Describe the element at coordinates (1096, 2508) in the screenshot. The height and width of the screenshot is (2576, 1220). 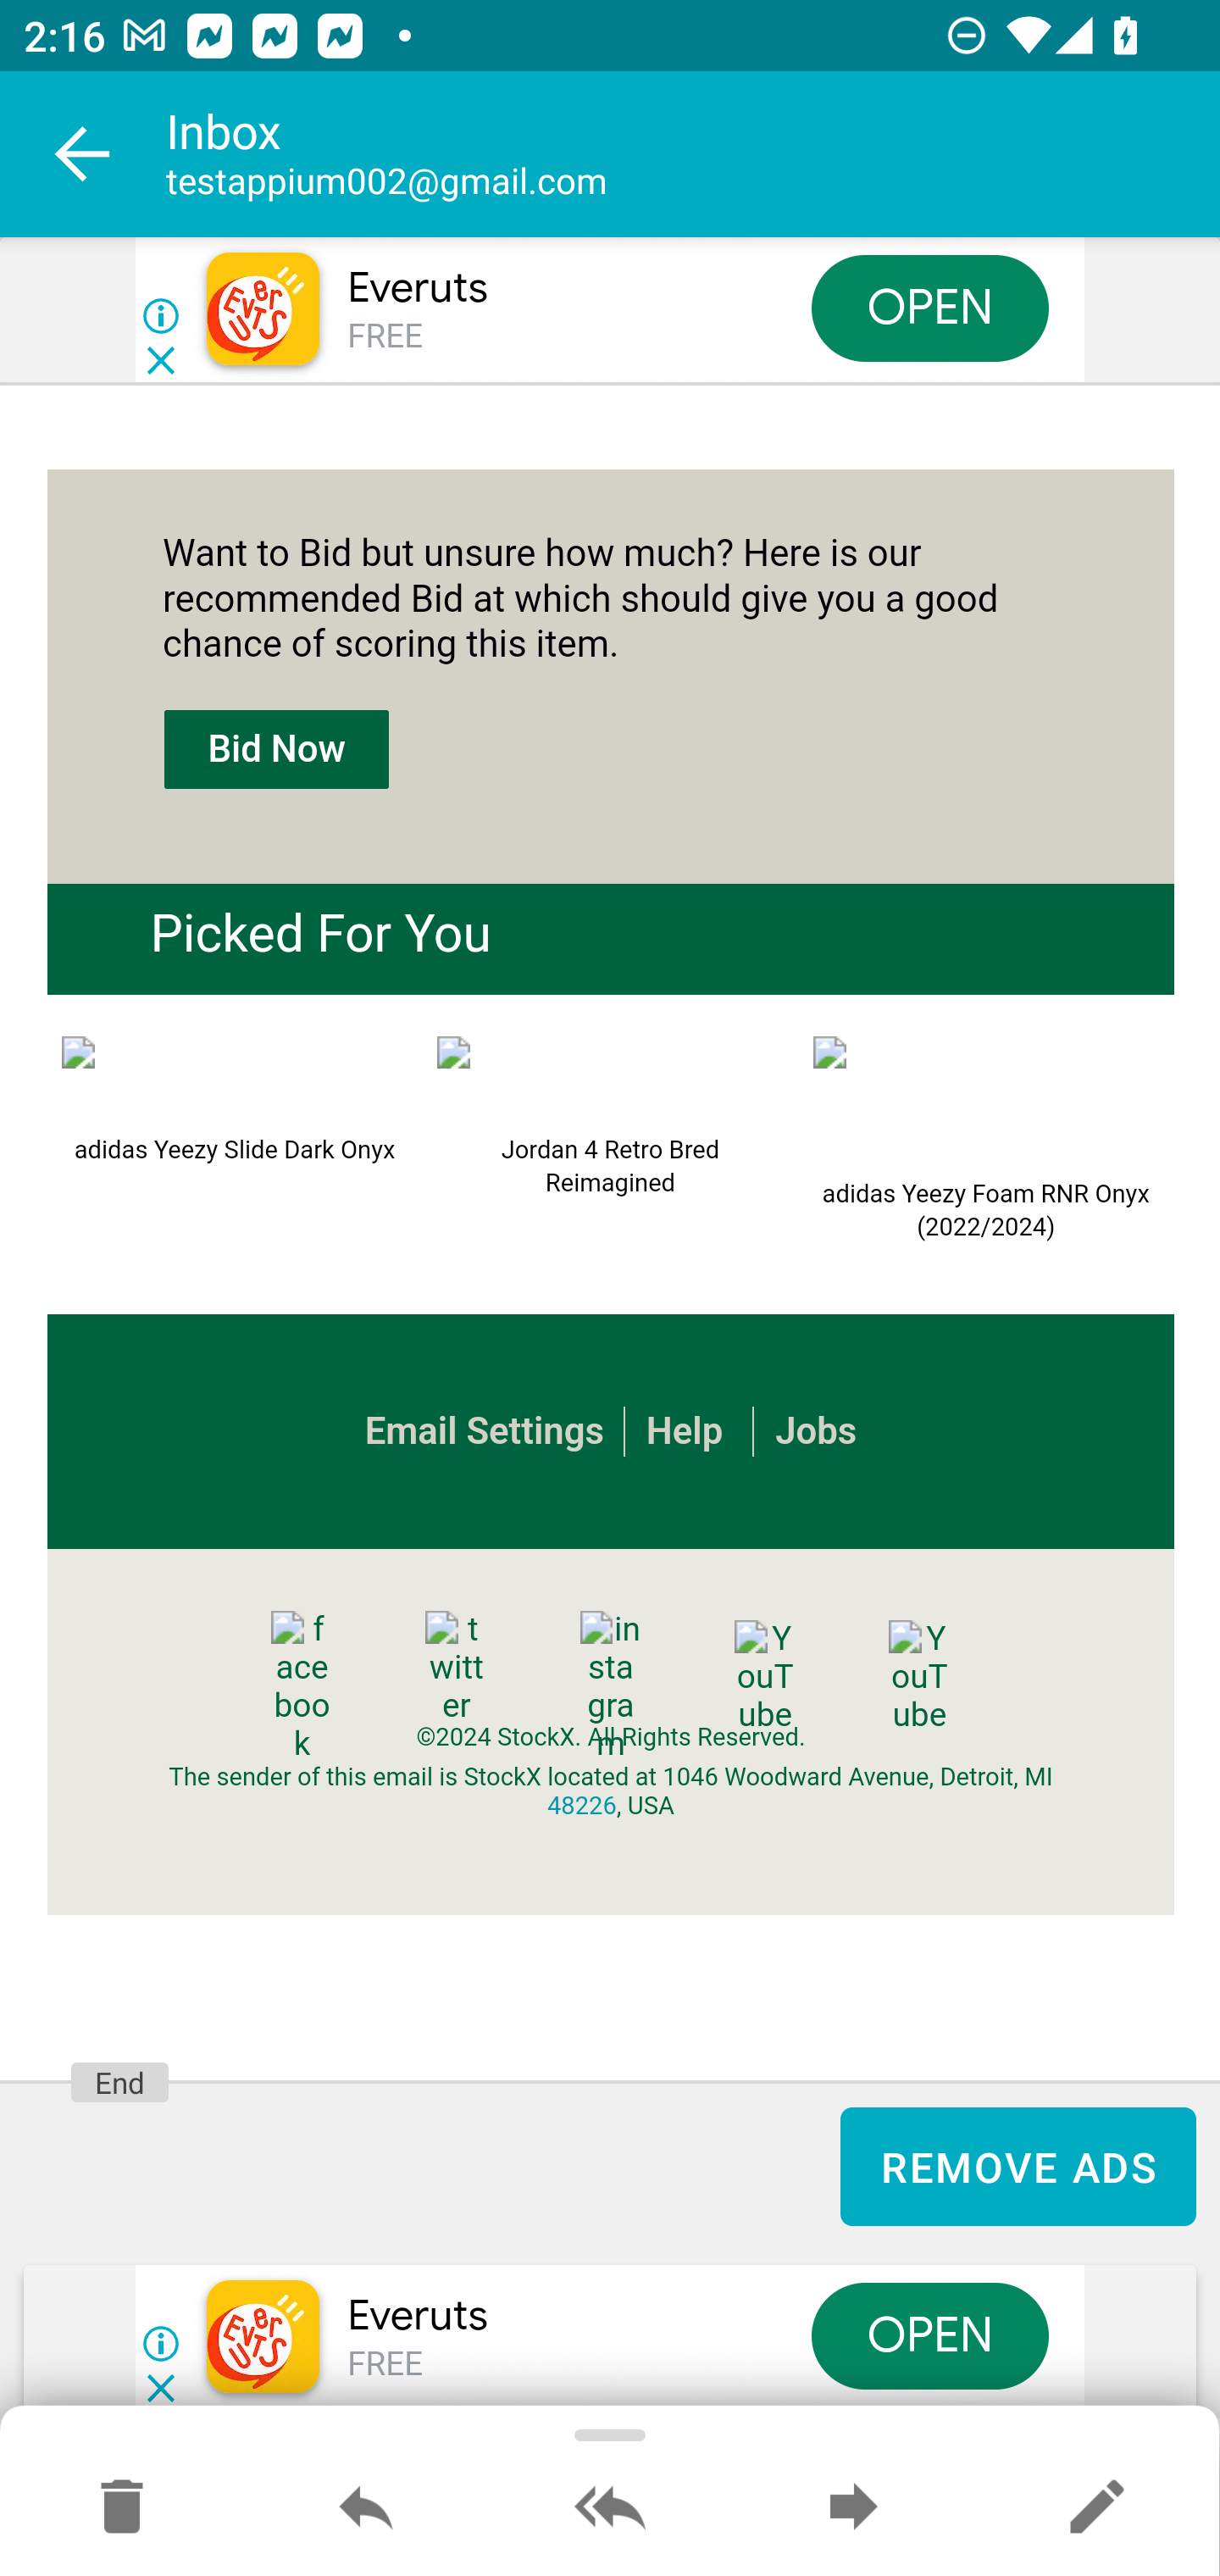
I see `Reply as new` at that location.